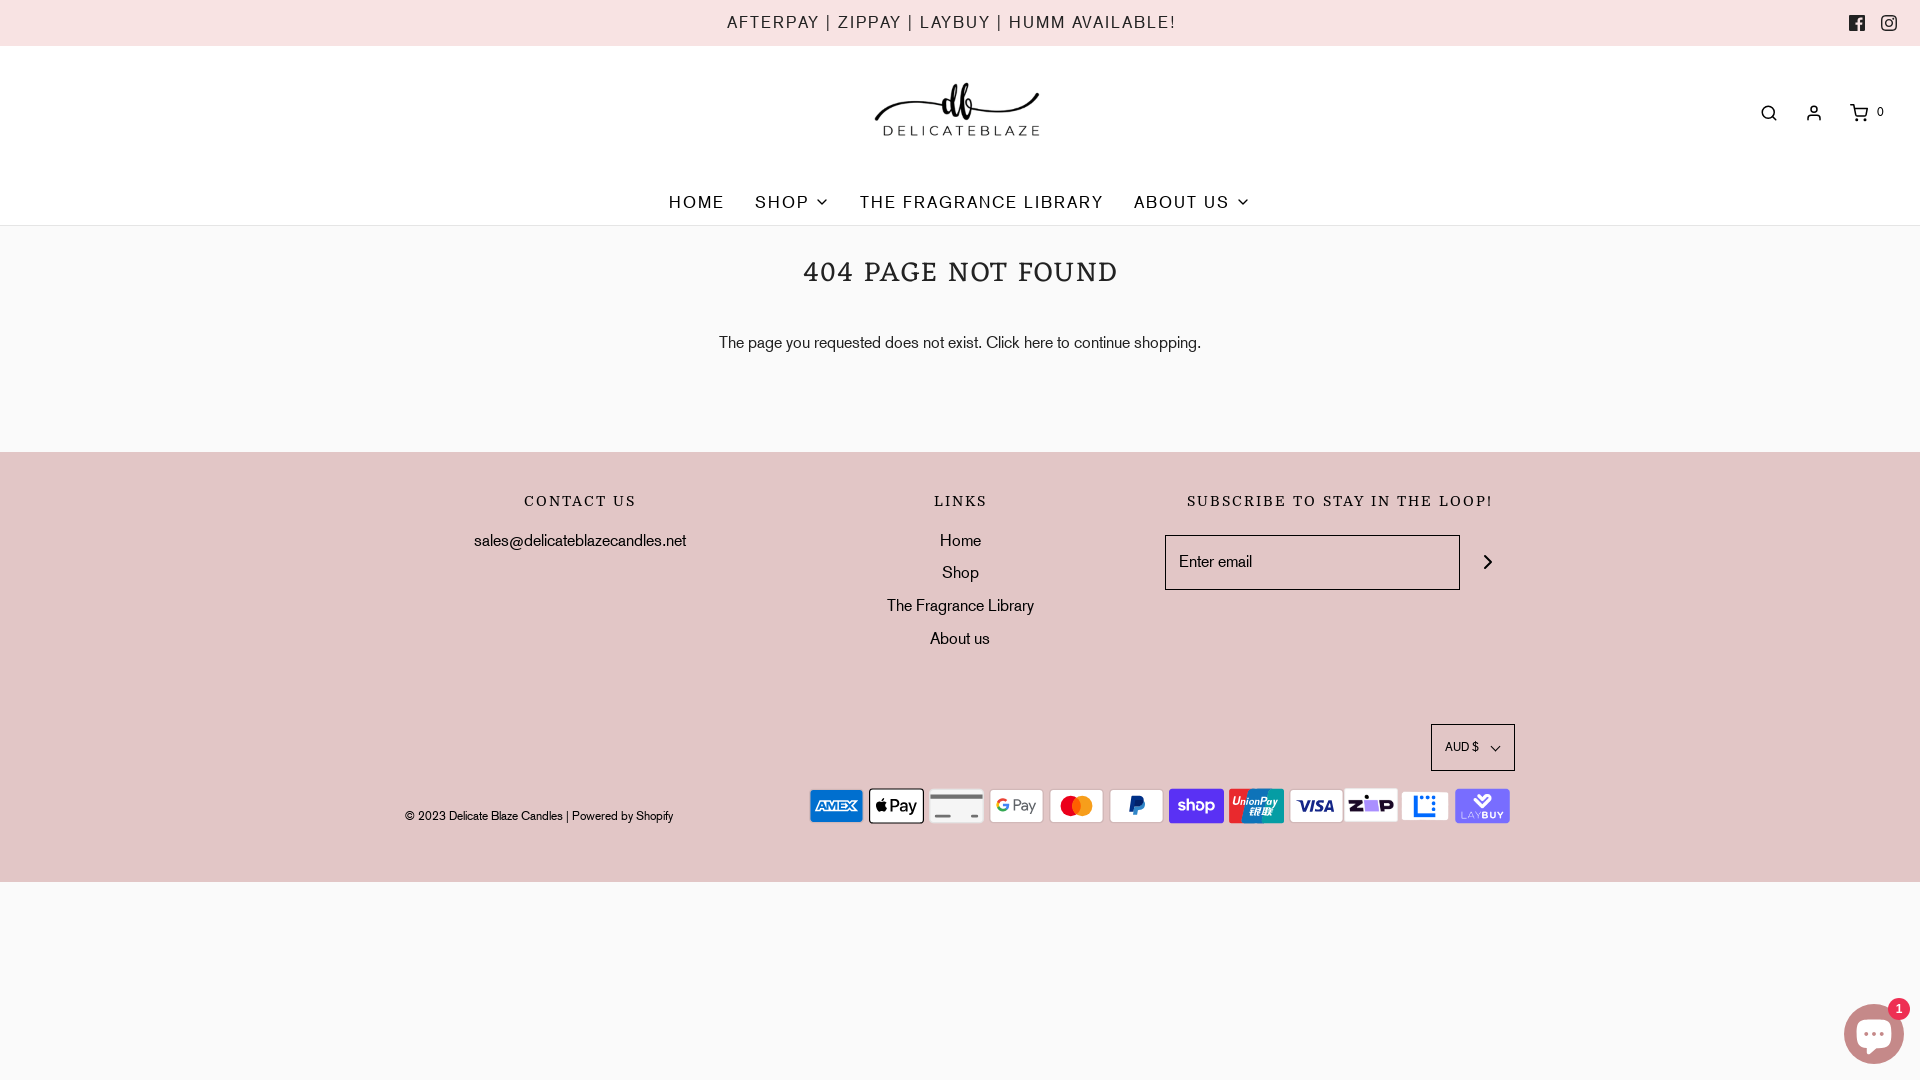  I want to click on here, so click(1038, 342).